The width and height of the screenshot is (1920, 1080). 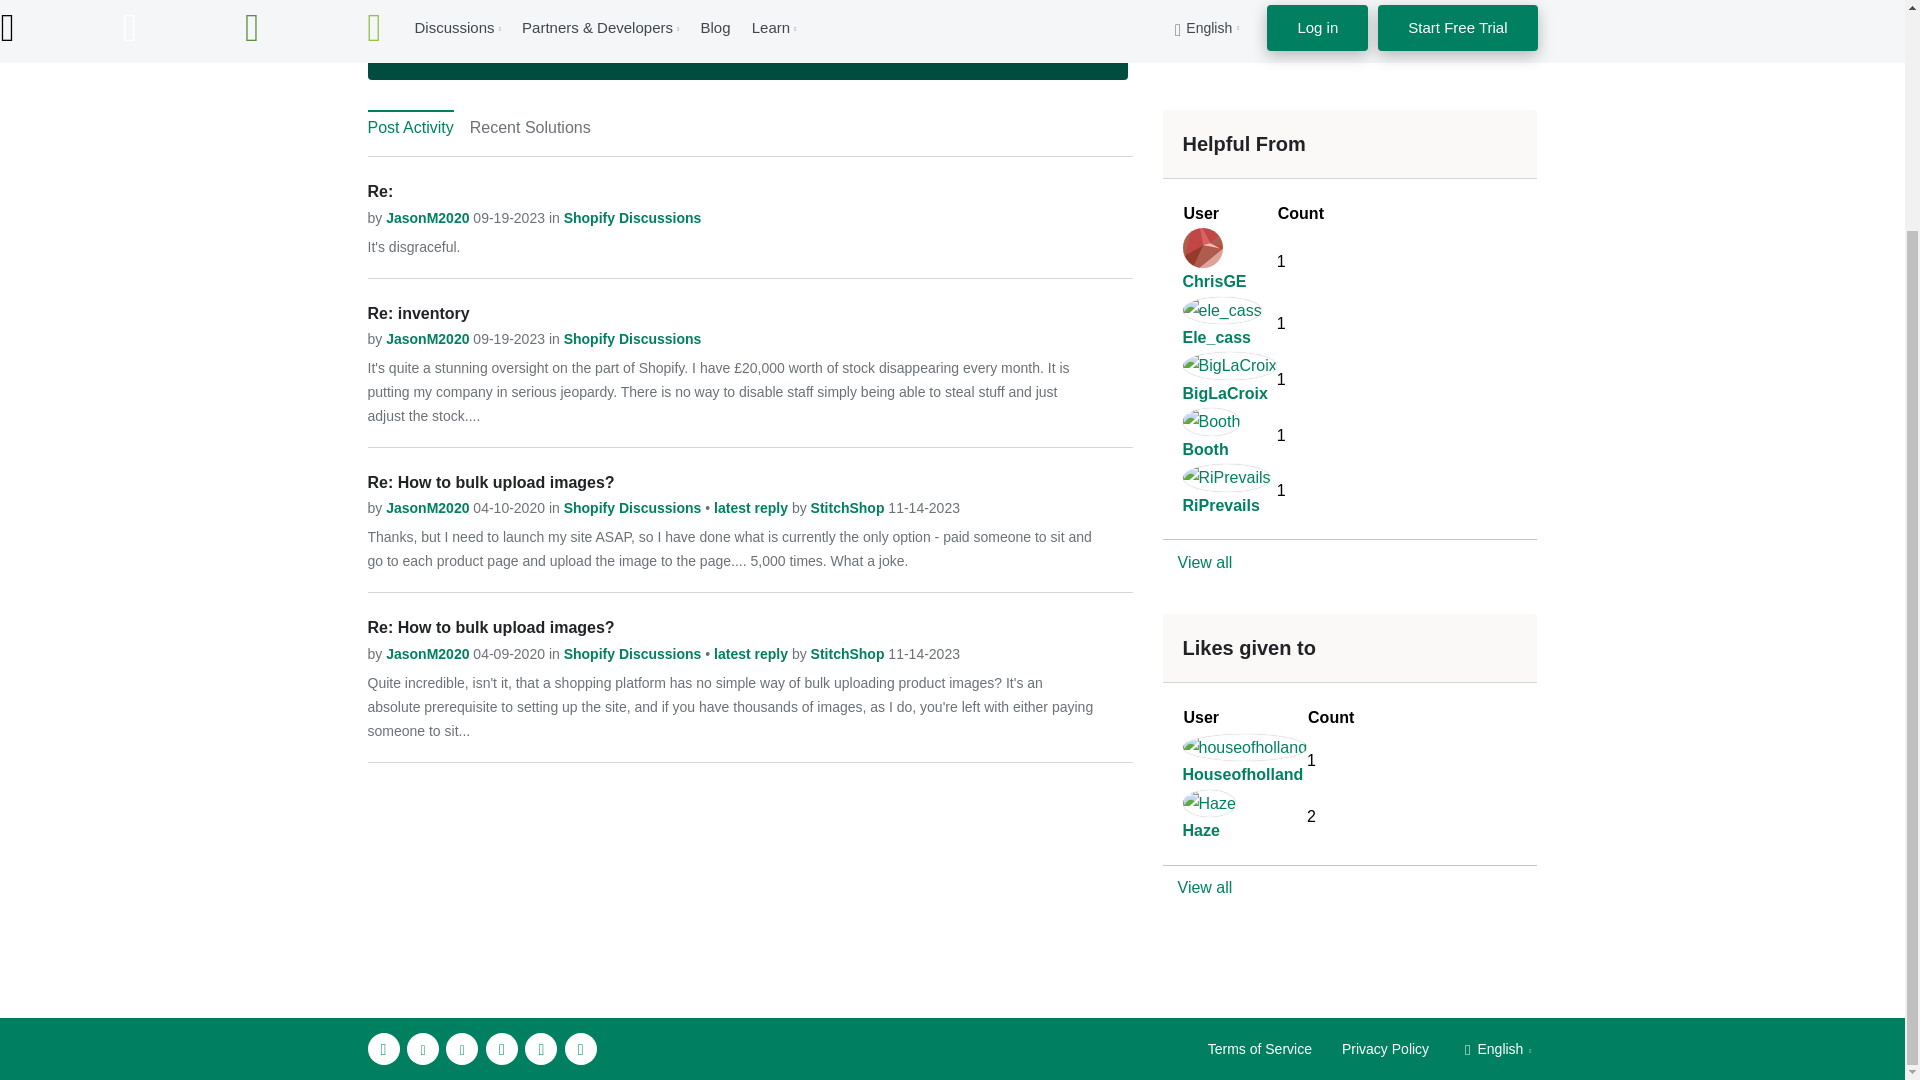 I want to click on 10 Likes, so click(x=484, y=29).